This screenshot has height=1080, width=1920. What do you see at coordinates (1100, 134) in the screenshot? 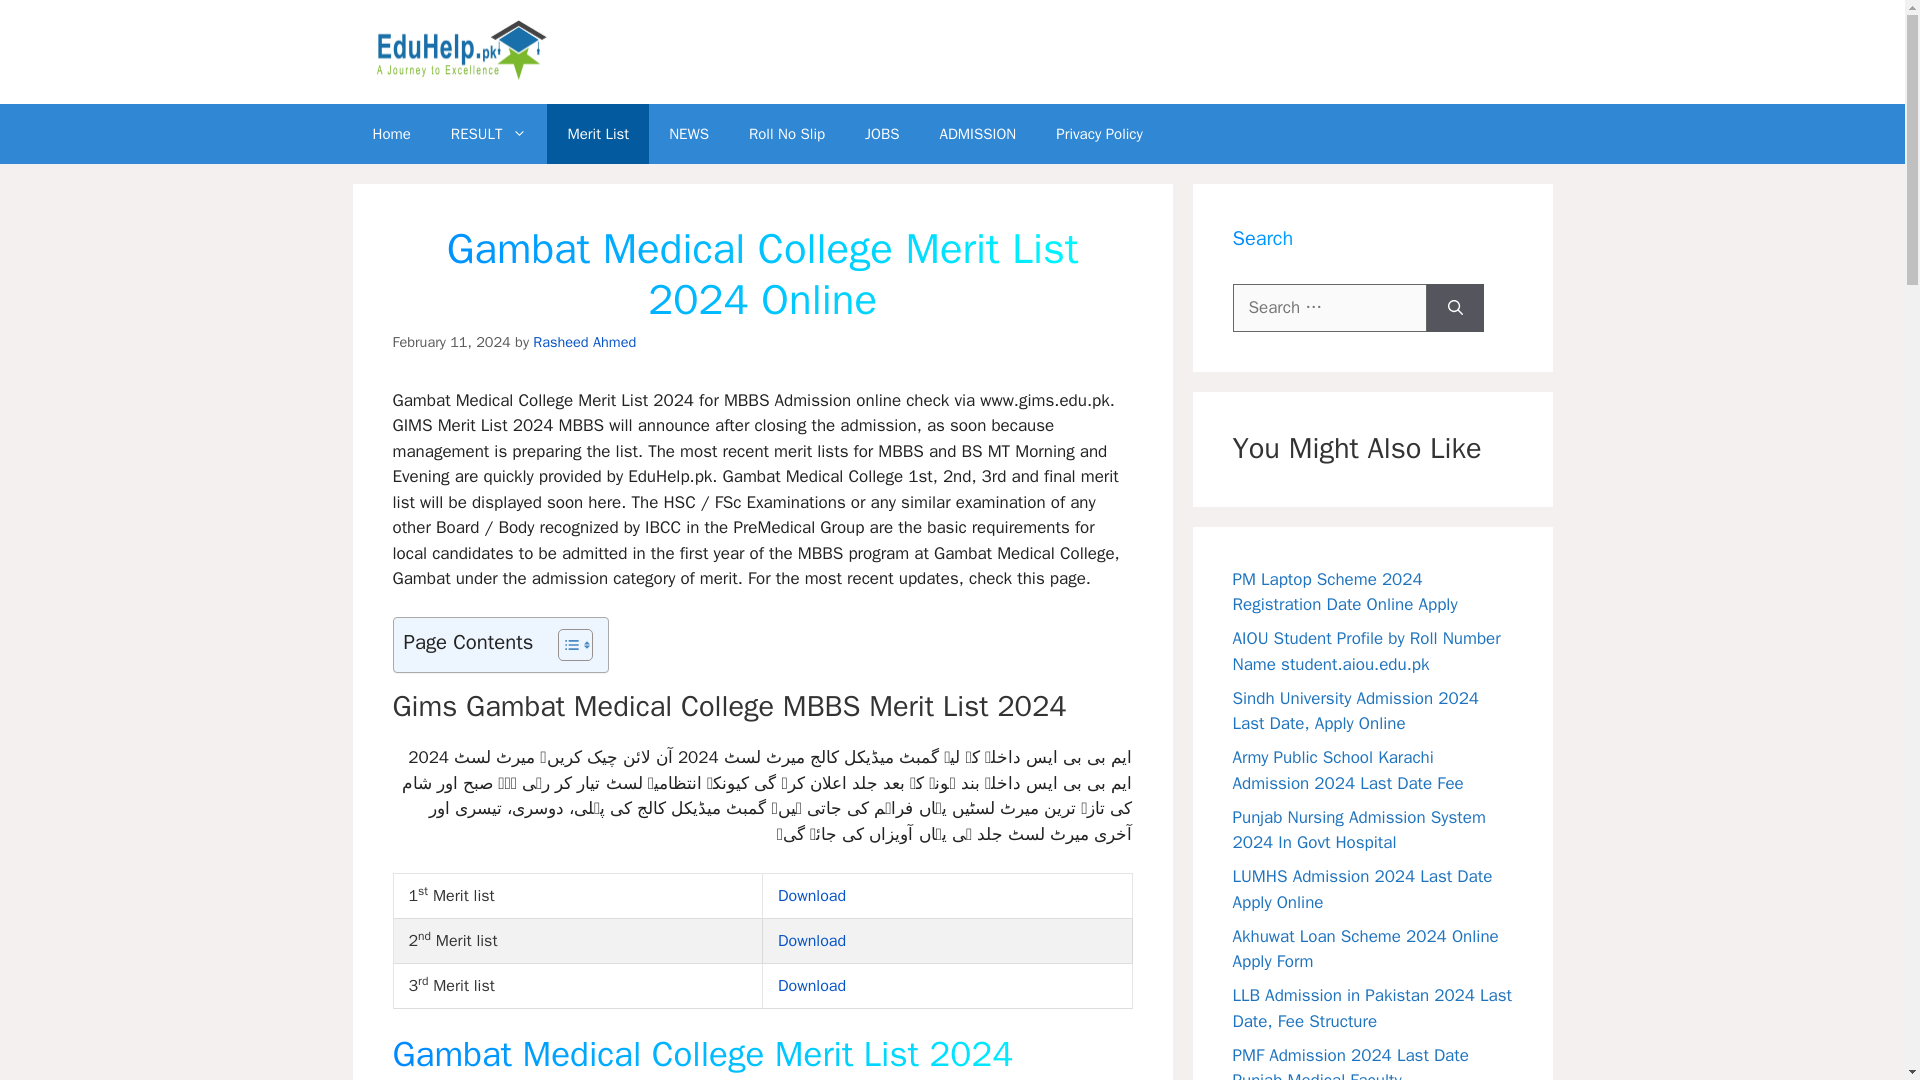
I see `Privacy Policy` at bounding box center [1100, 134].